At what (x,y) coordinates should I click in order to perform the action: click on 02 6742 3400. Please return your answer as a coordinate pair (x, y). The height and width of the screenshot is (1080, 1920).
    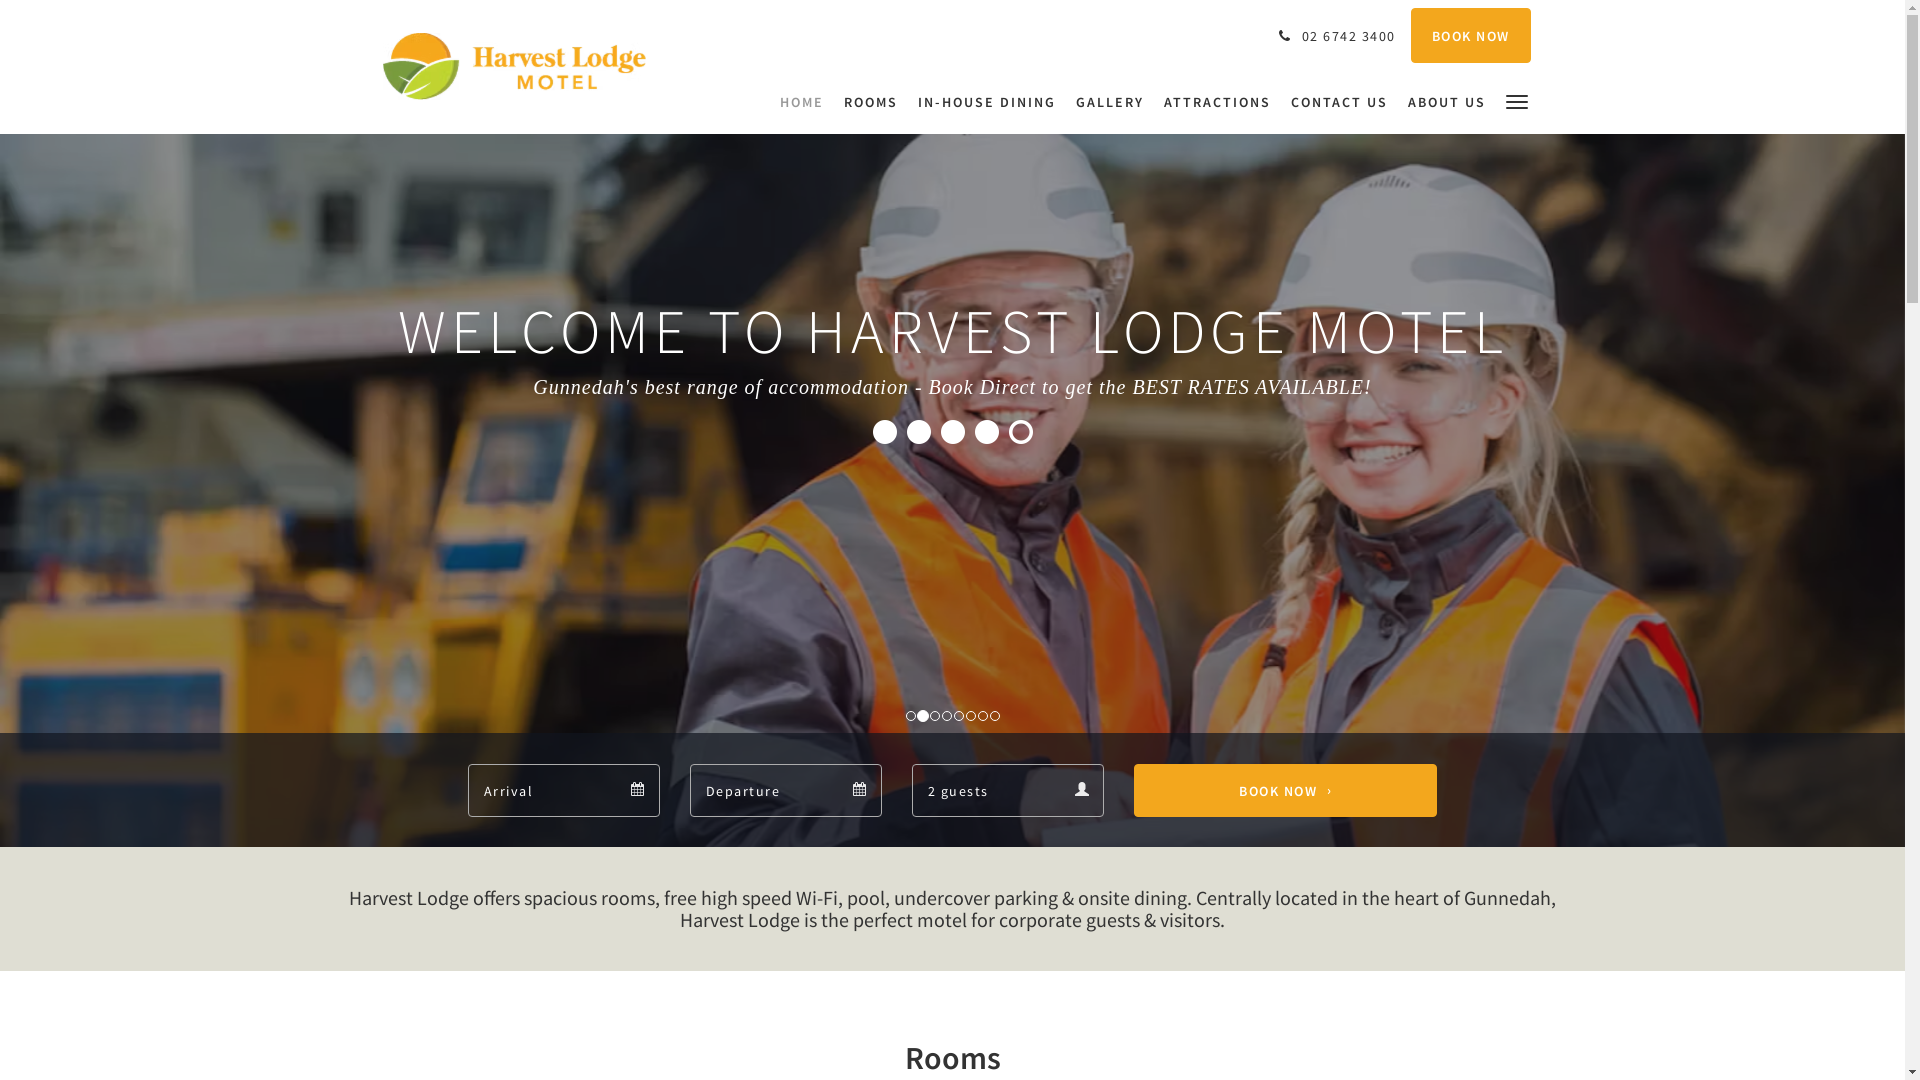
    Looking at the image, I should click on (1335, 36).